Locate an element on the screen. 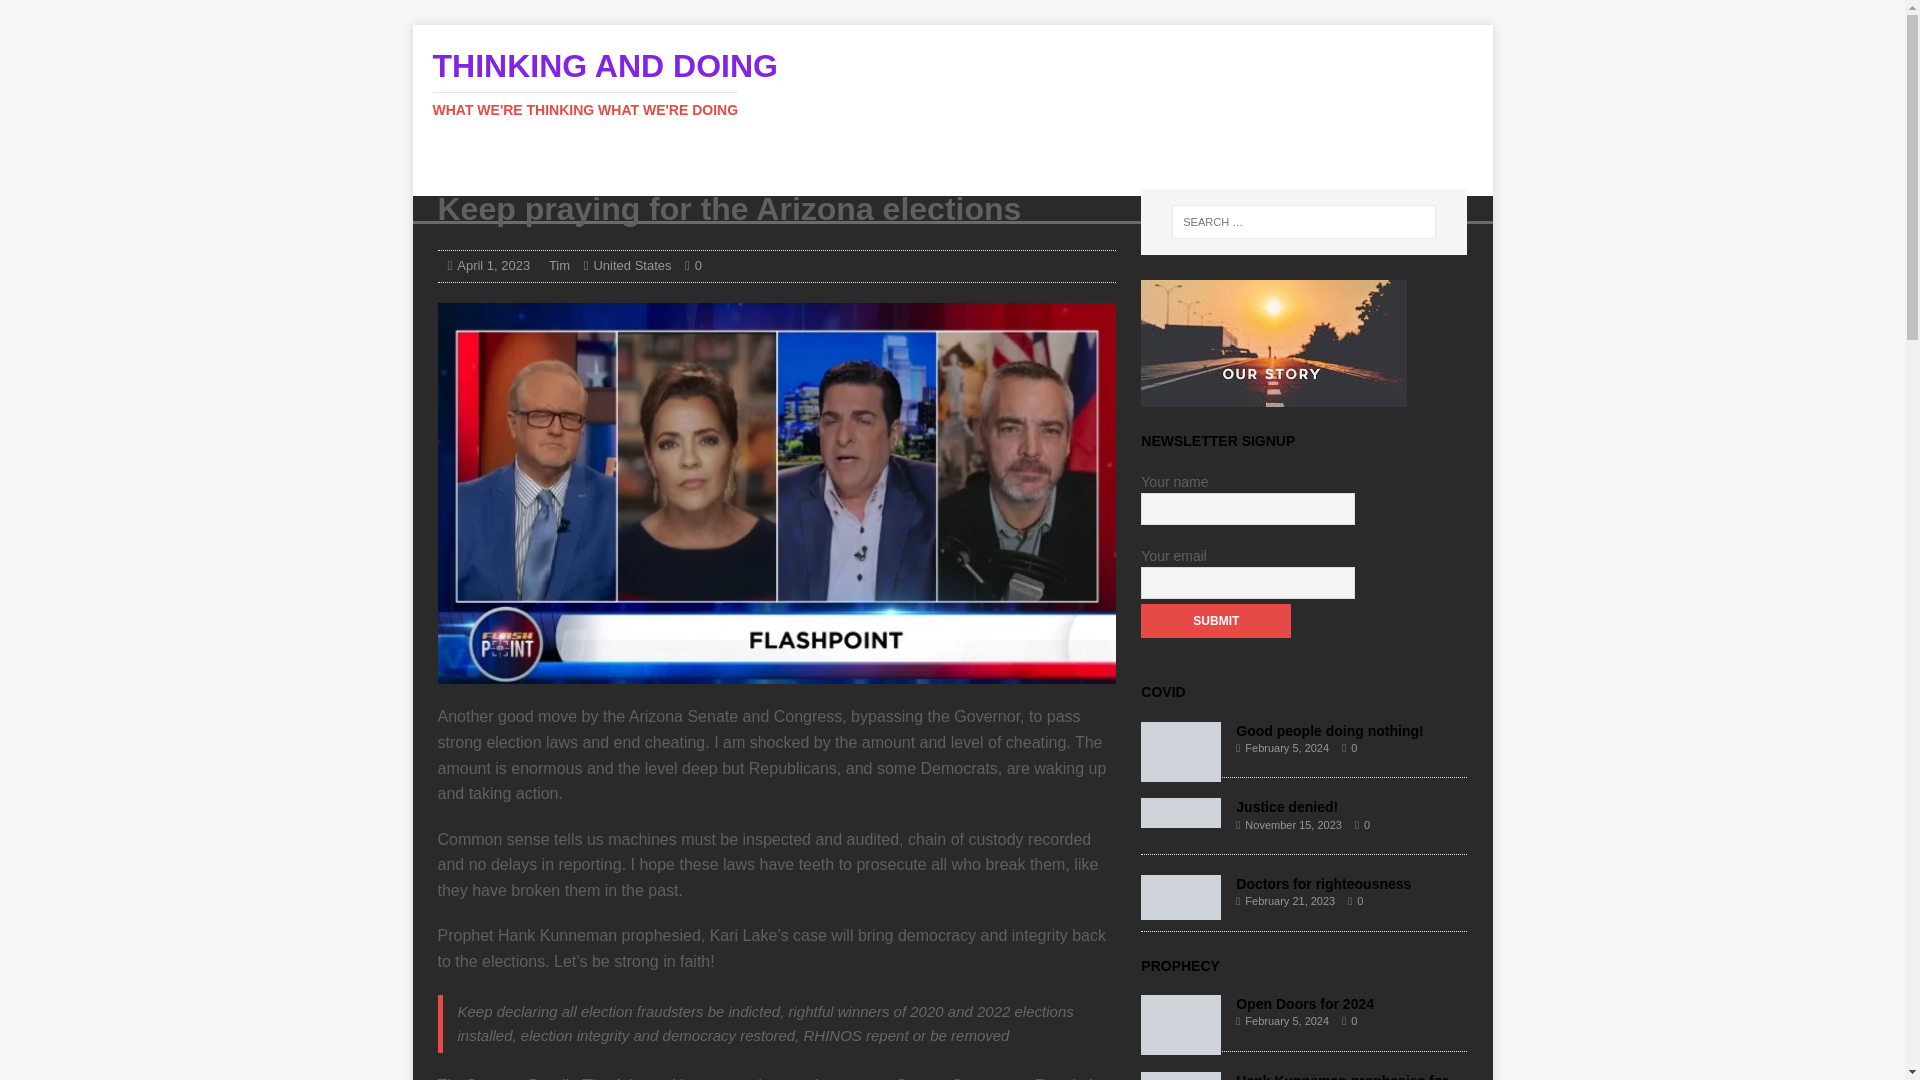 Image resolution: width=1920 pixels, height=1080 pixels. RESOURCES is located at coordinates (818, 166).